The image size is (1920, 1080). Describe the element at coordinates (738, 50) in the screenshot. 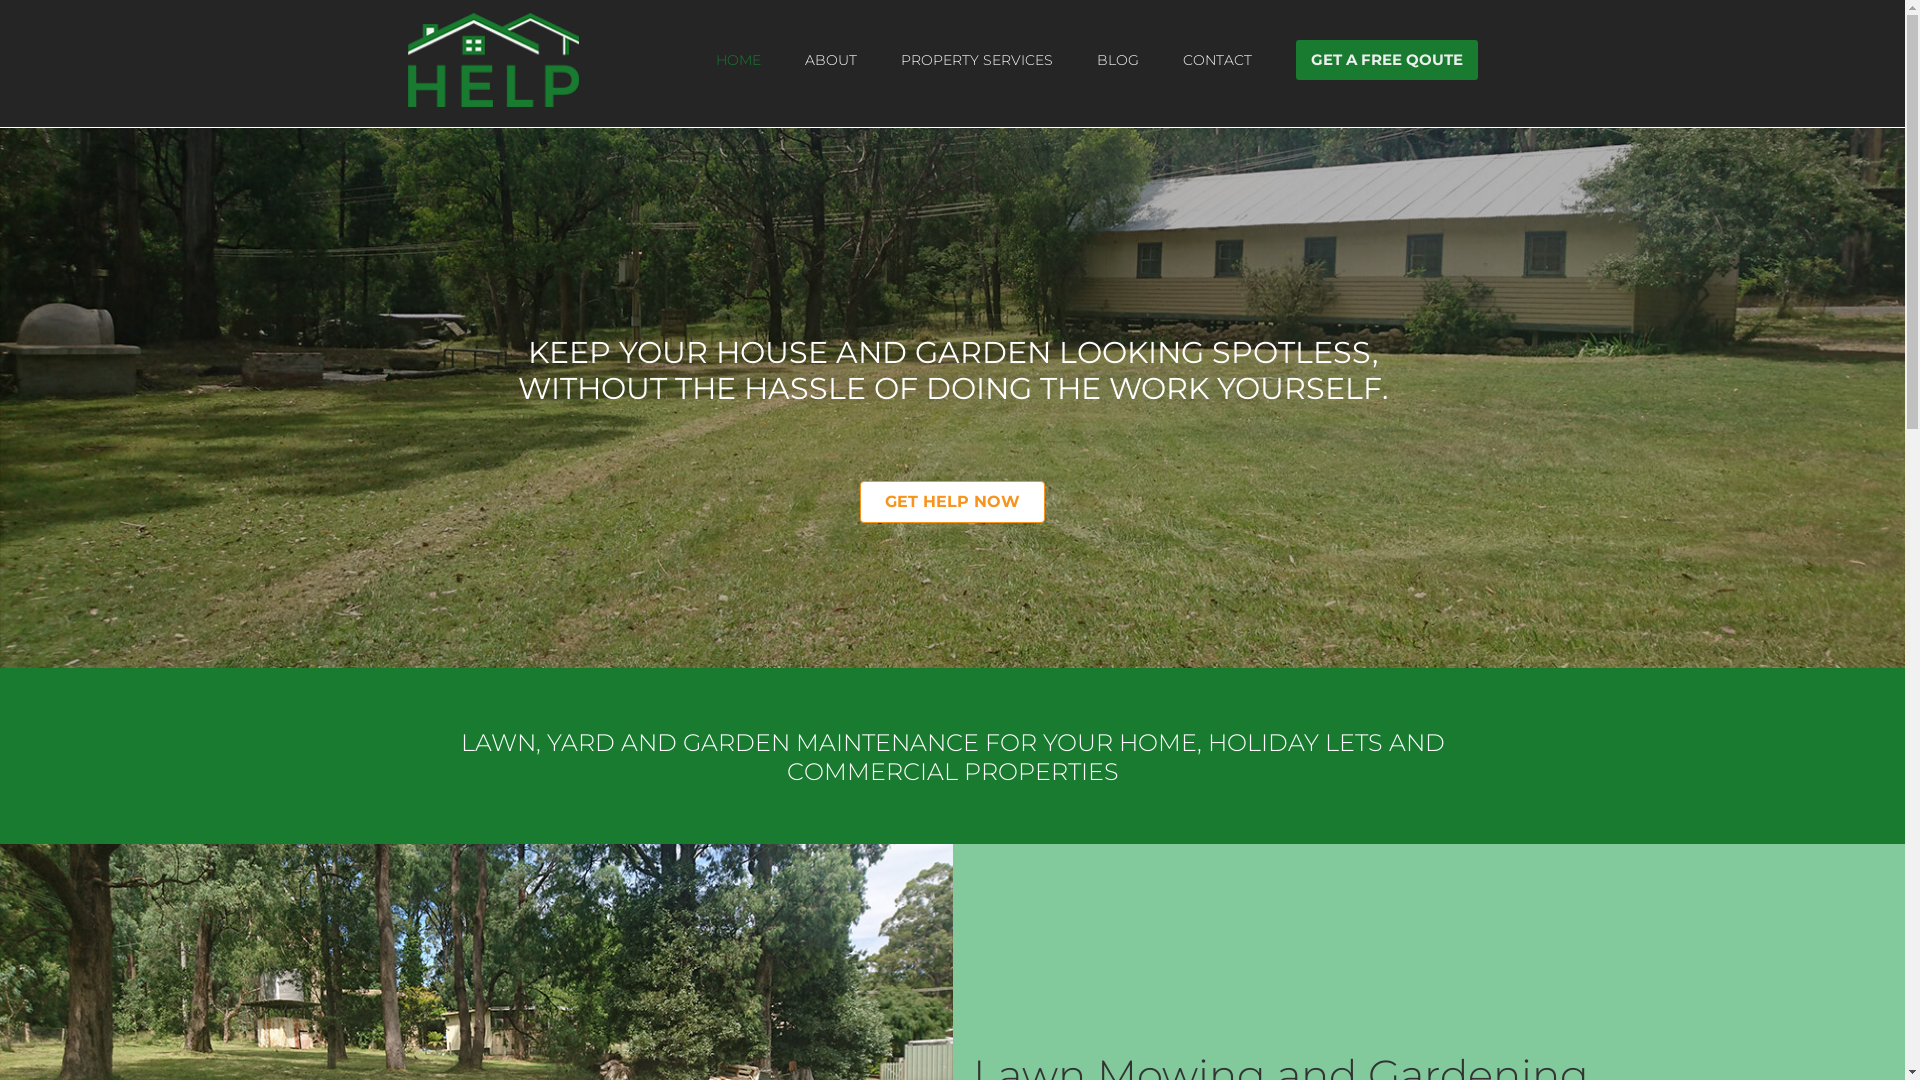

I see `HOME` at that location.